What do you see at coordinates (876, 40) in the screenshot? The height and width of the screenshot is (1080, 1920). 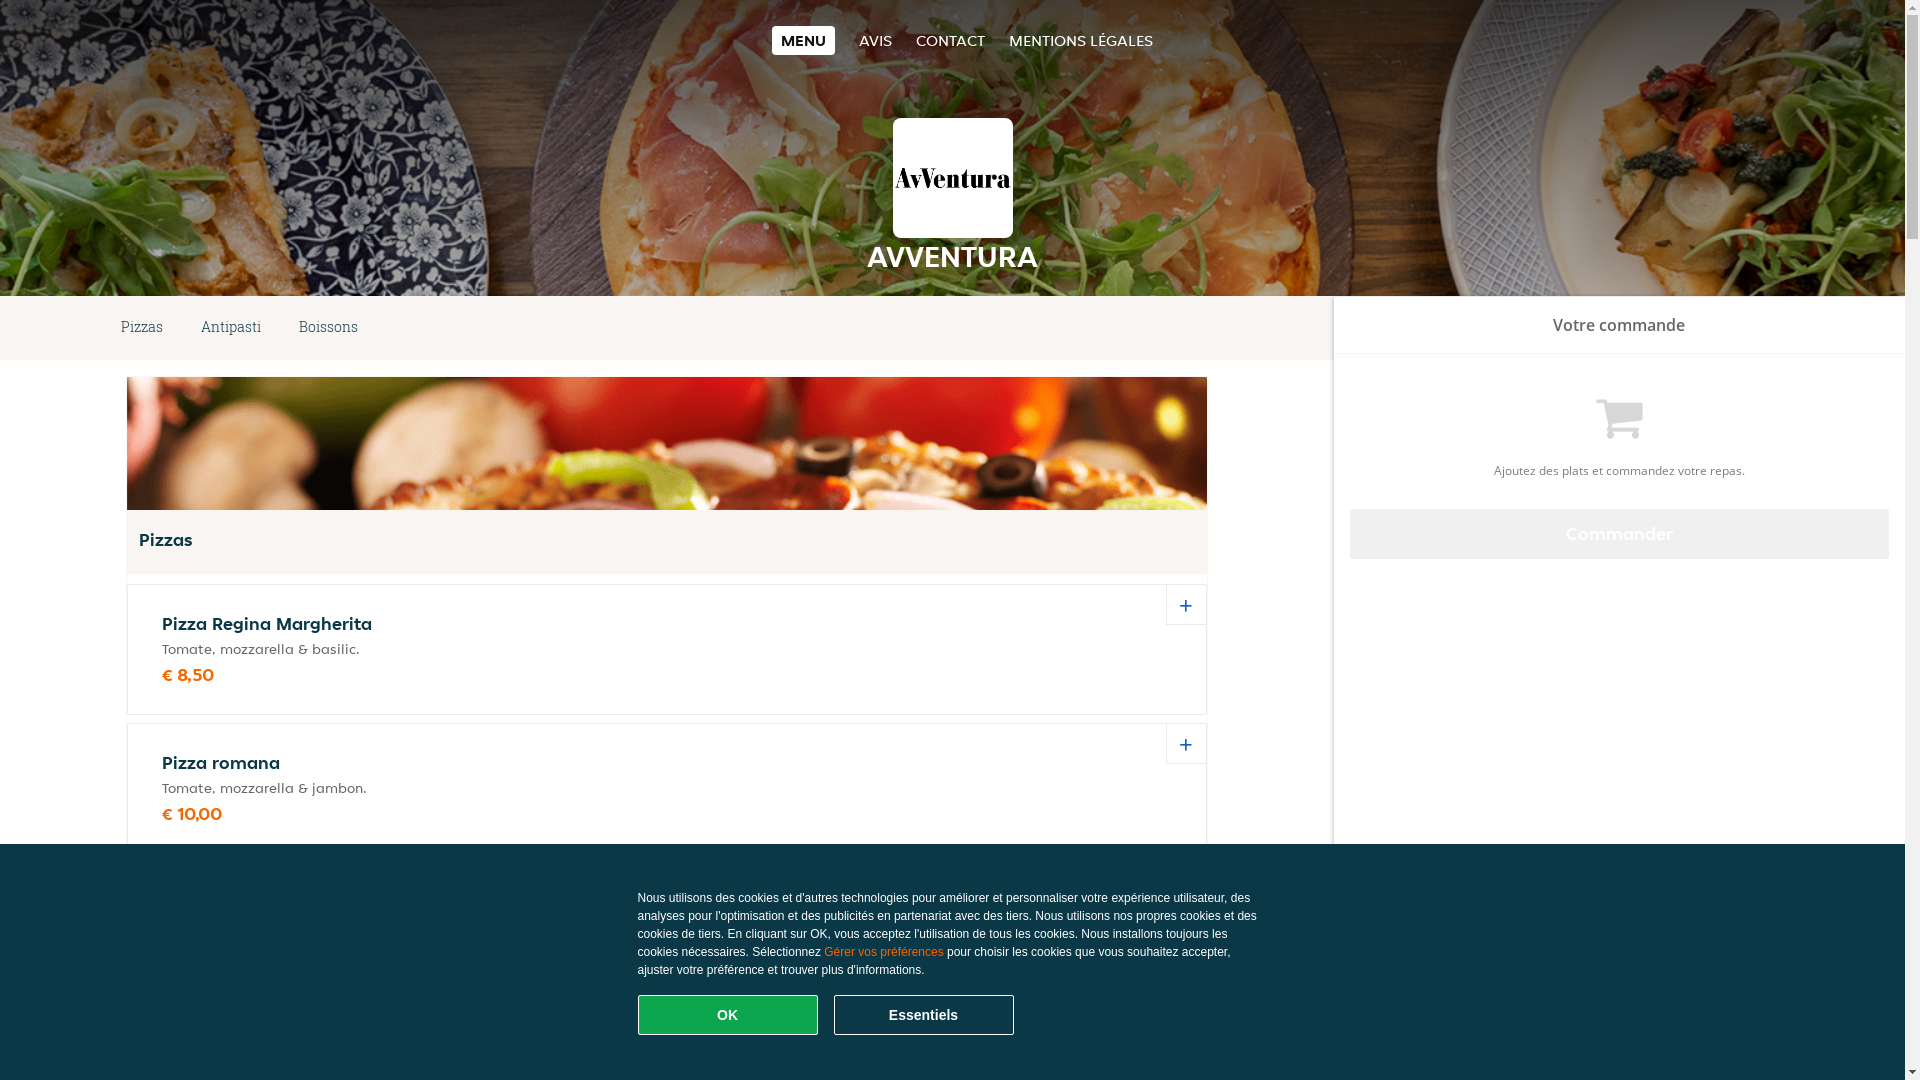 I see `AVIS` at bounding box center [876, 40].